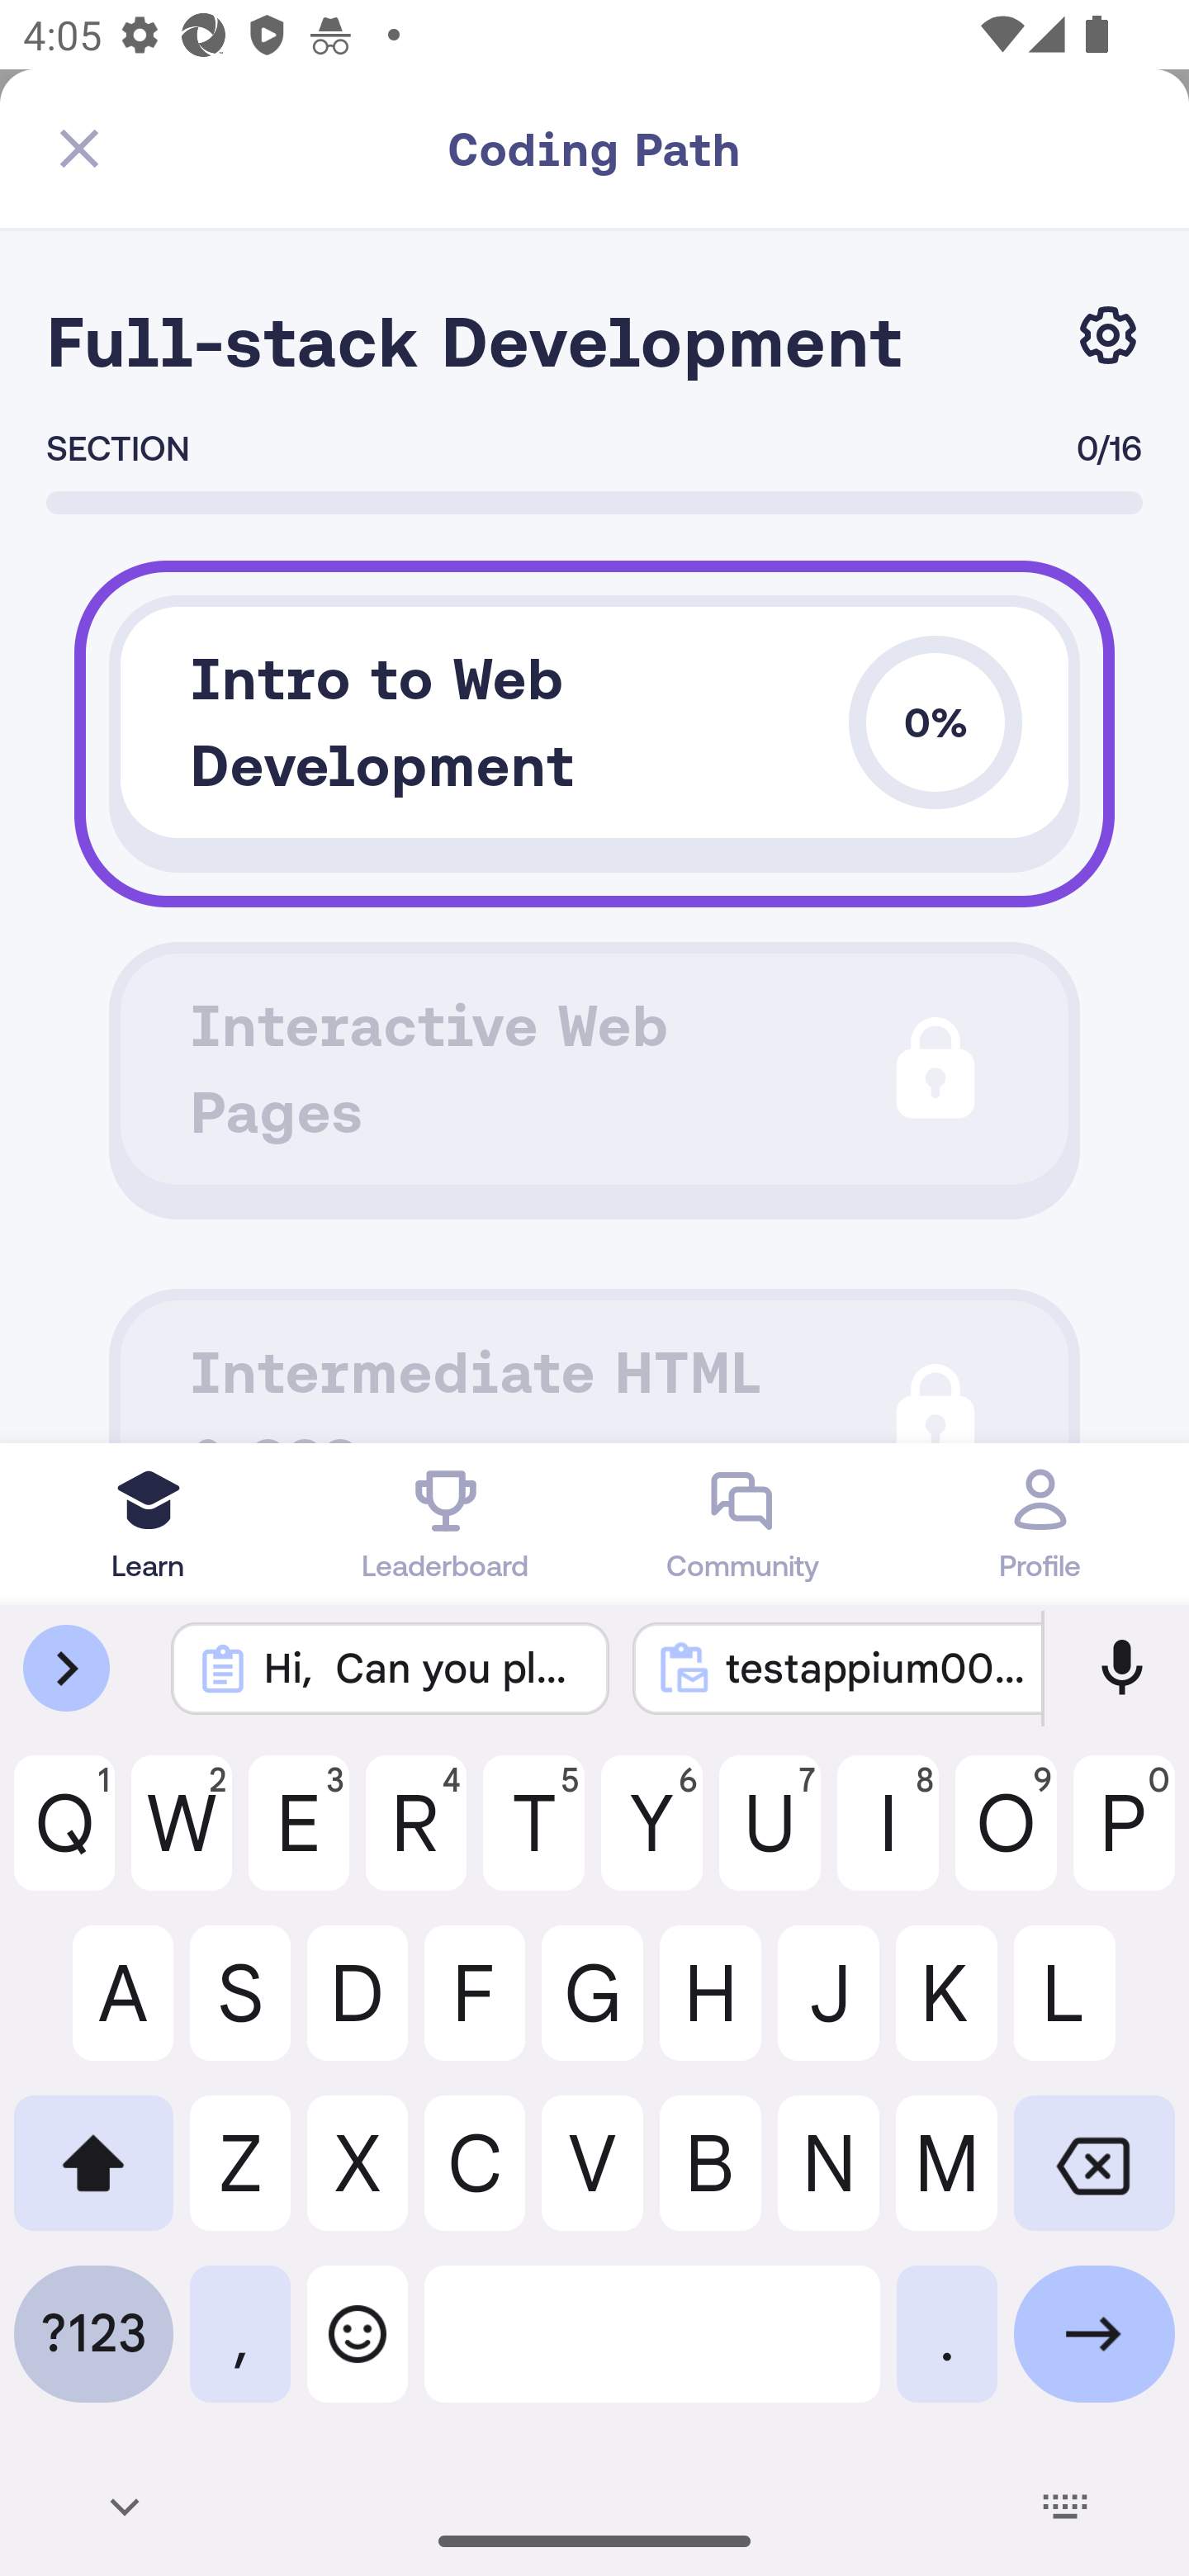 This screenshot has height=2576, width=1189. Describe the element at coordinates (1040, 1523) in the screenshot. I see `Profile` at that location.